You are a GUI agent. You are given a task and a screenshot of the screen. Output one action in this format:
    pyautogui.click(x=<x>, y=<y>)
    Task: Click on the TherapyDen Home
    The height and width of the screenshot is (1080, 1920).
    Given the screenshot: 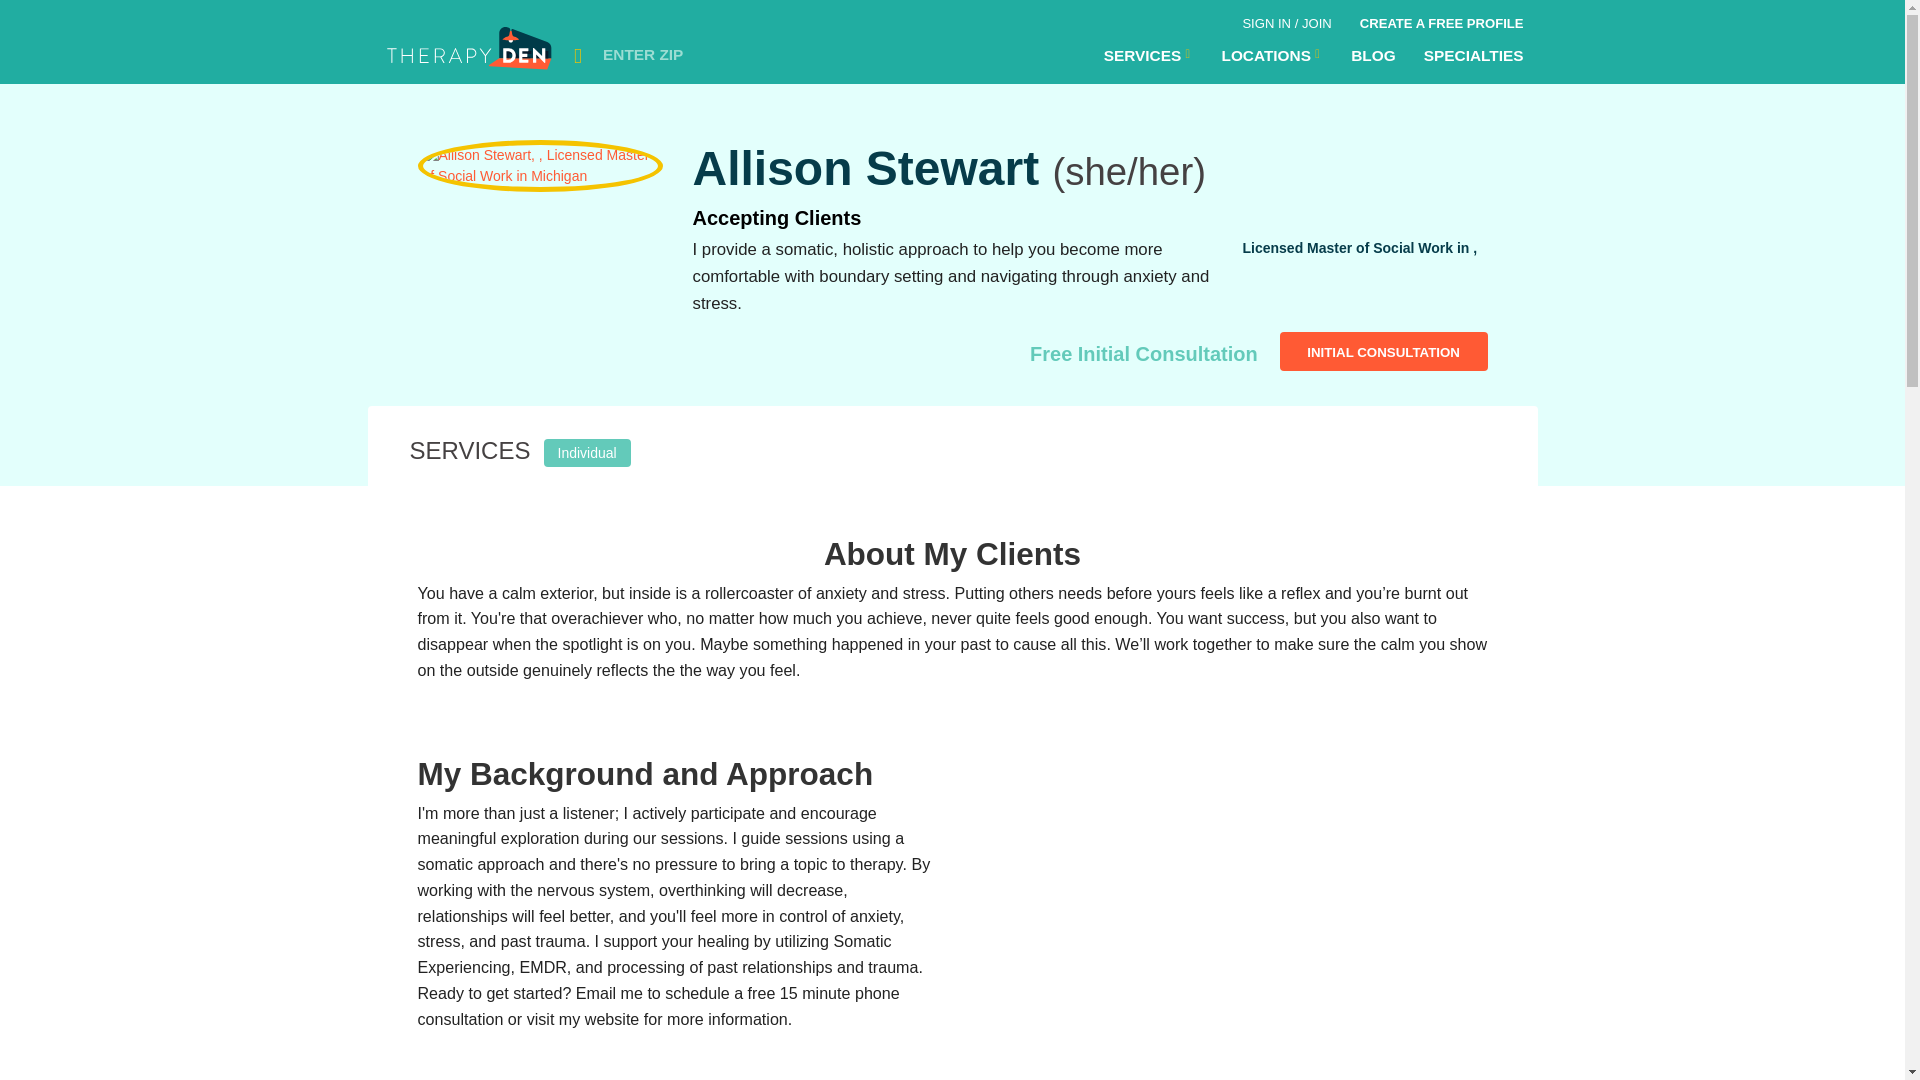 What is the action you would take?
    pyautogui.click(x=471, y=54)
    